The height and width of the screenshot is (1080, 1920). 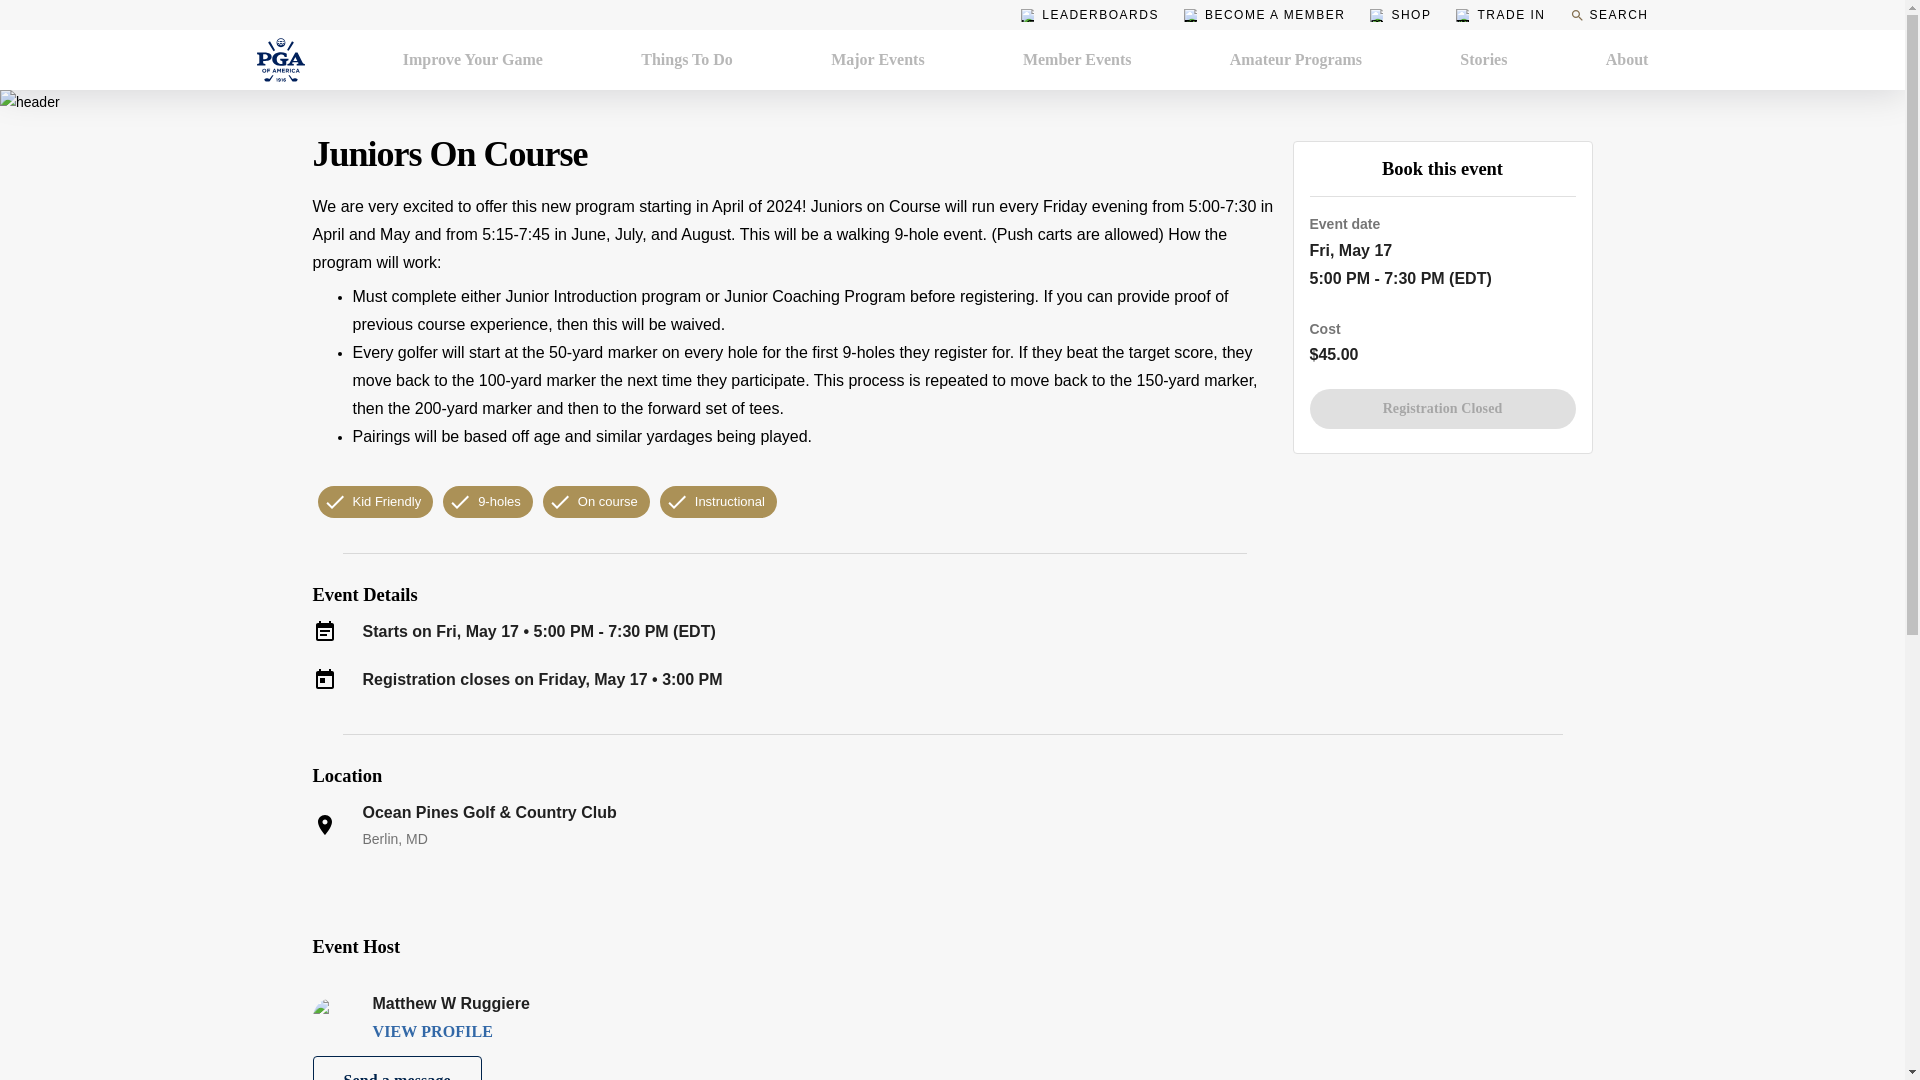 What do you see at coordinates (1627, 60) in the screenshot?
I see `About` at bounding box center [1627, 60].